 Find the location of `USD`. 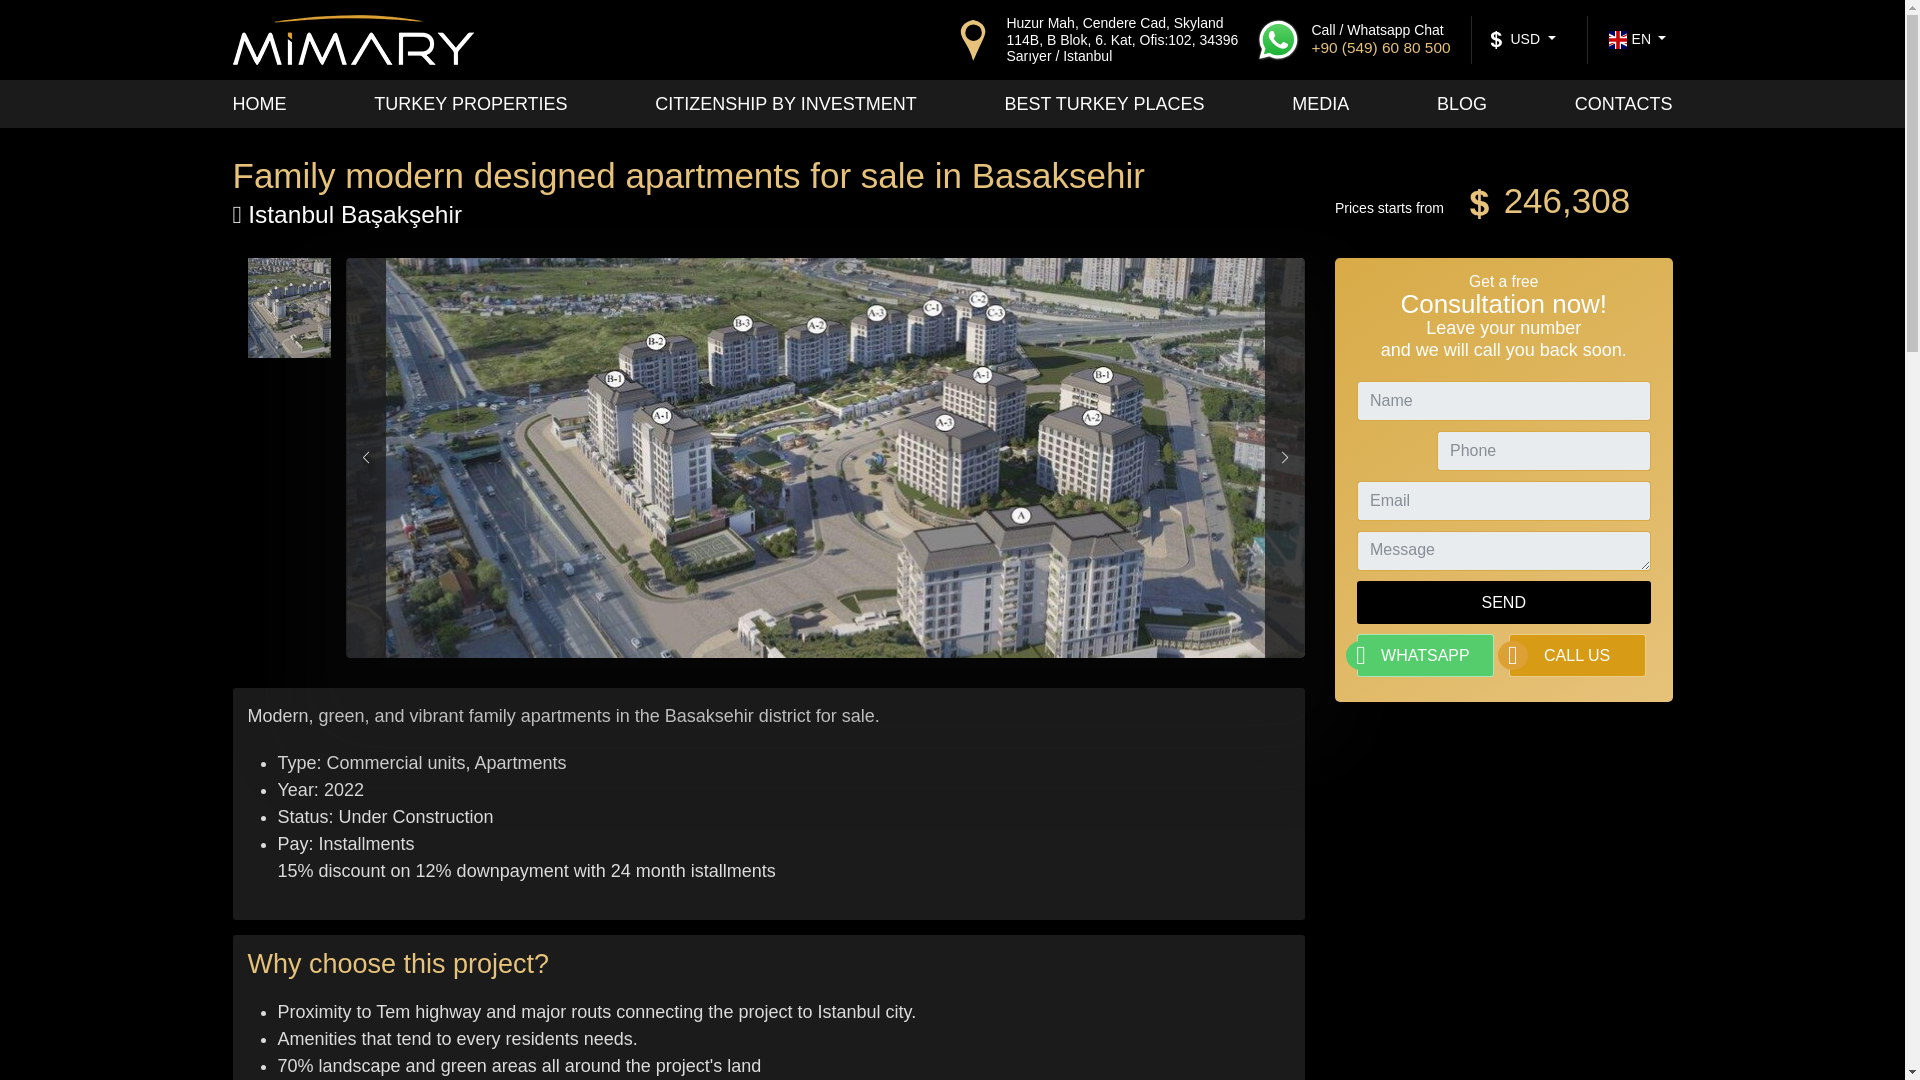

USD is located at coordinates (1522, 40).